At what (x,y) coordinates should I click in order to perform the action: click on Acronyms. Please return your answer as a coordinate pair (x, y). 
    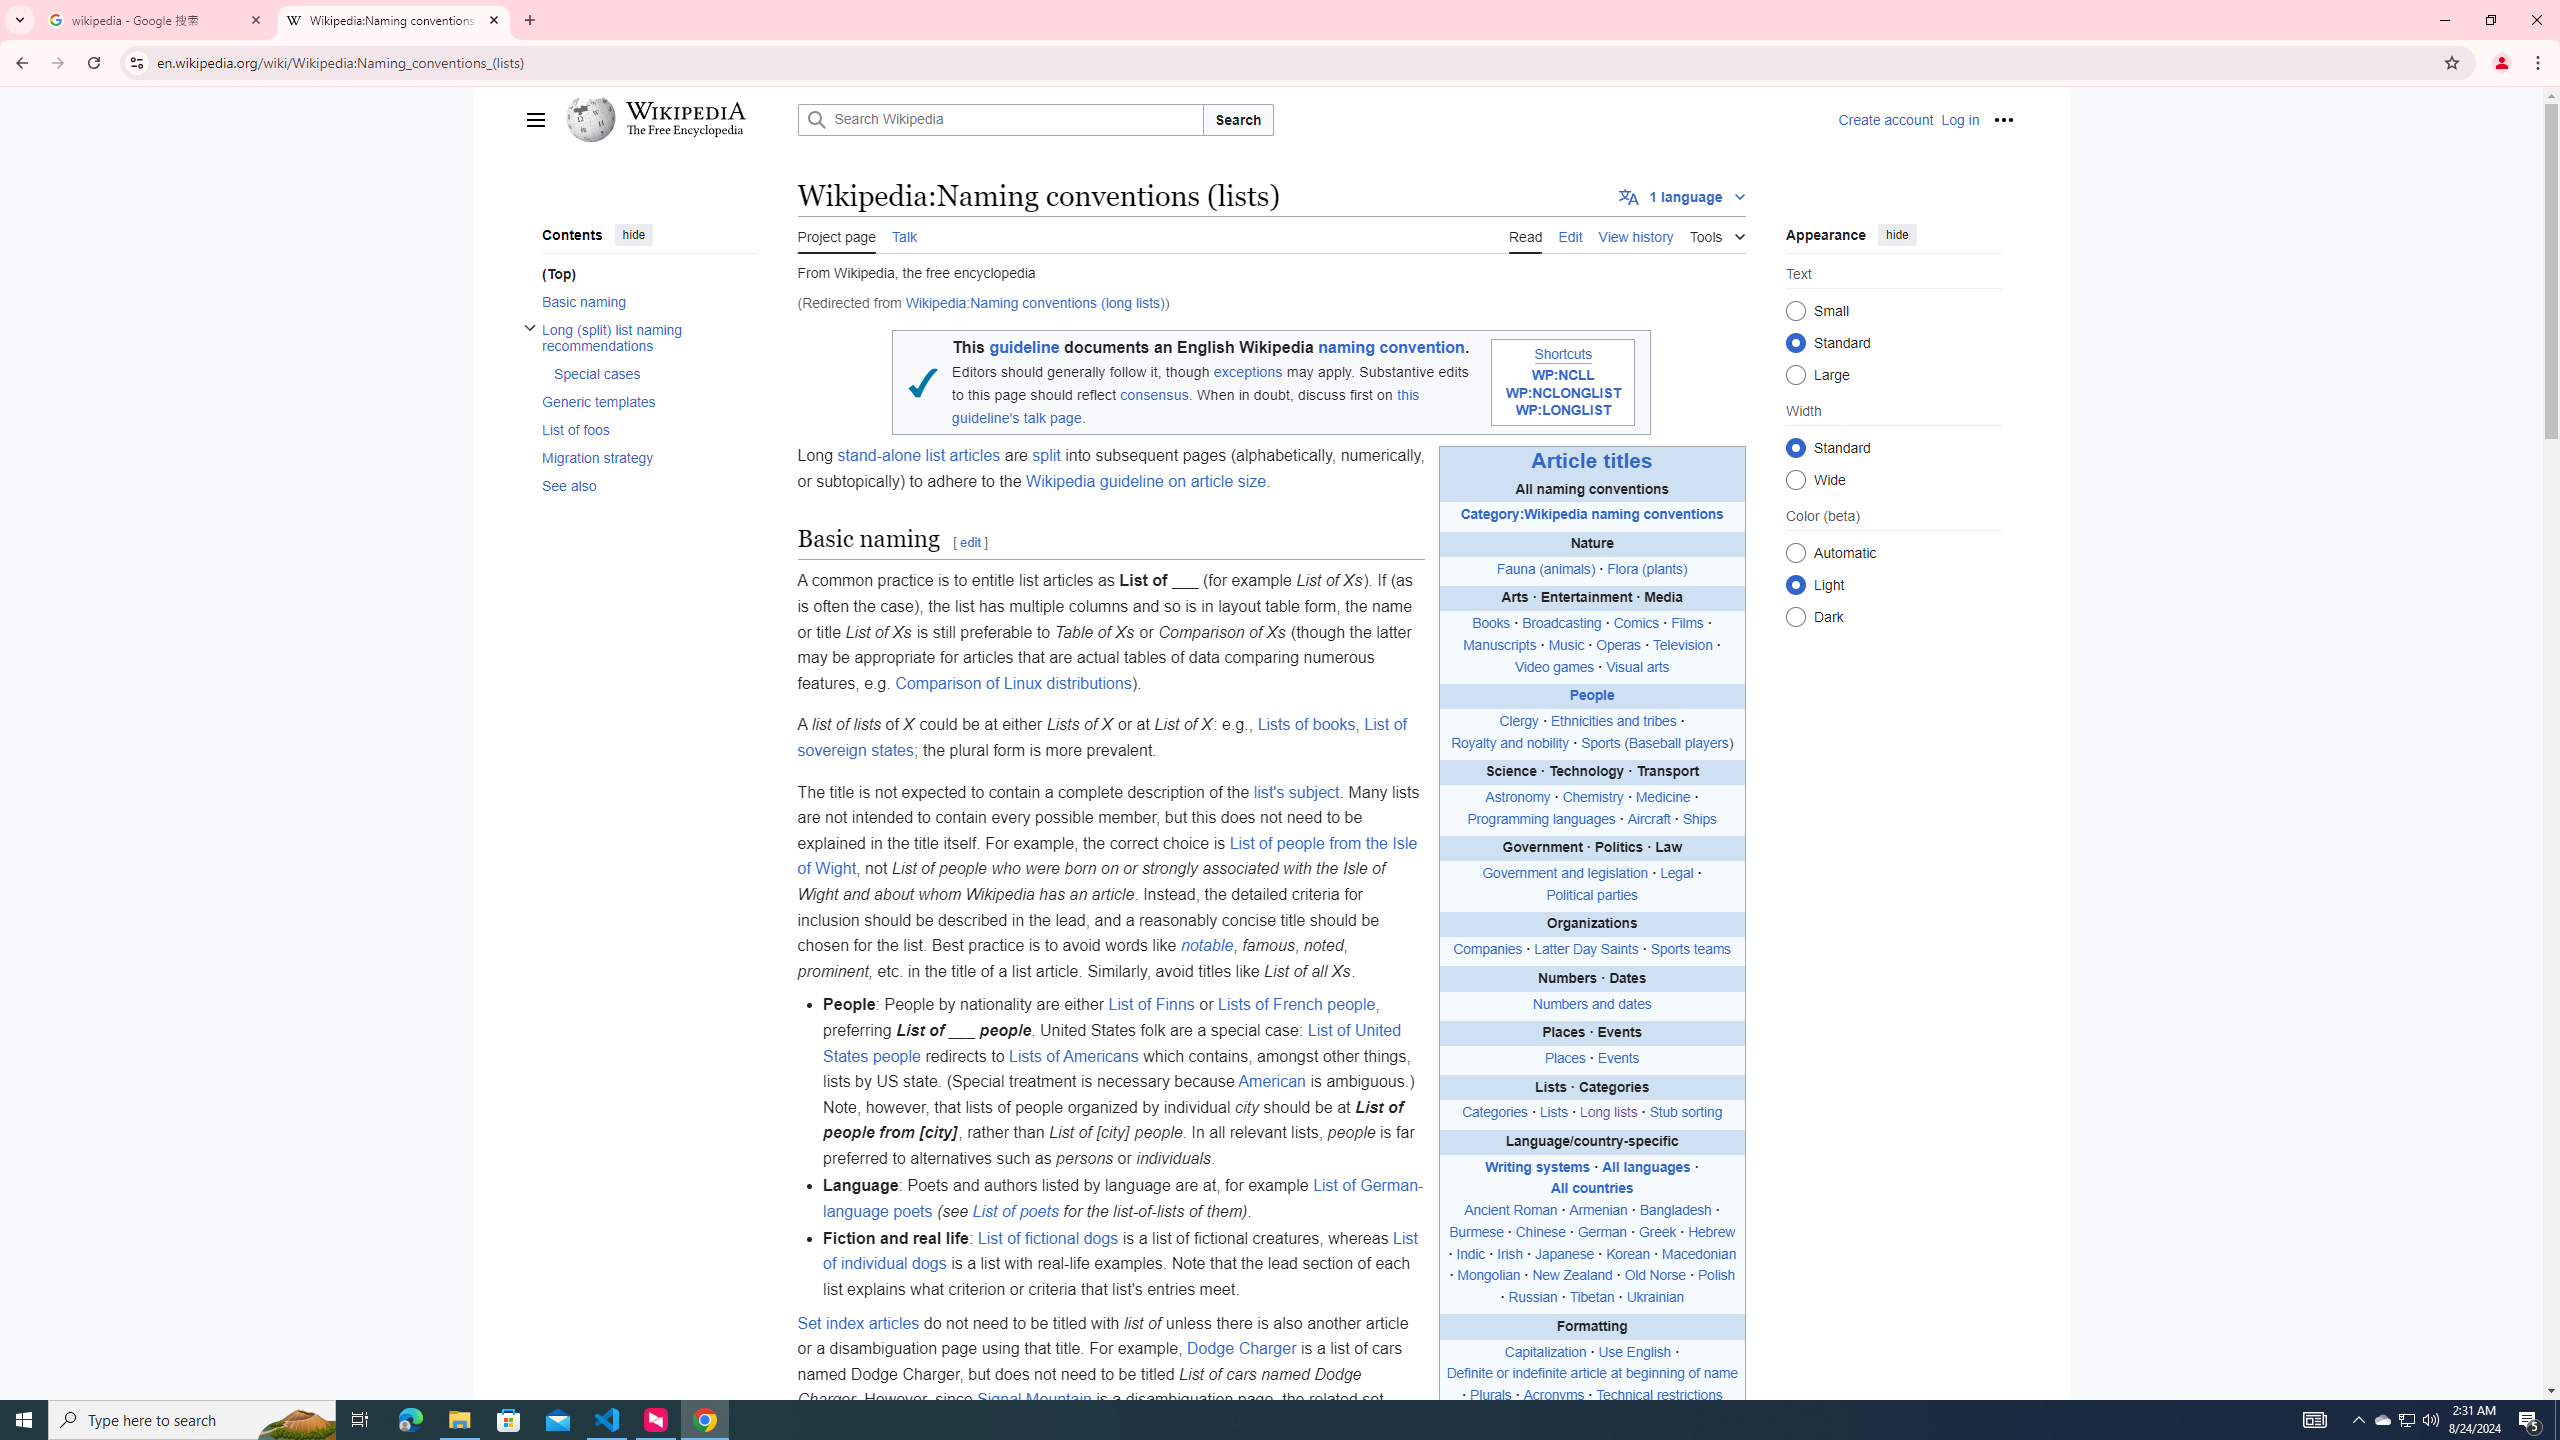
    Looking at the image, I should click on (1554, 1396).